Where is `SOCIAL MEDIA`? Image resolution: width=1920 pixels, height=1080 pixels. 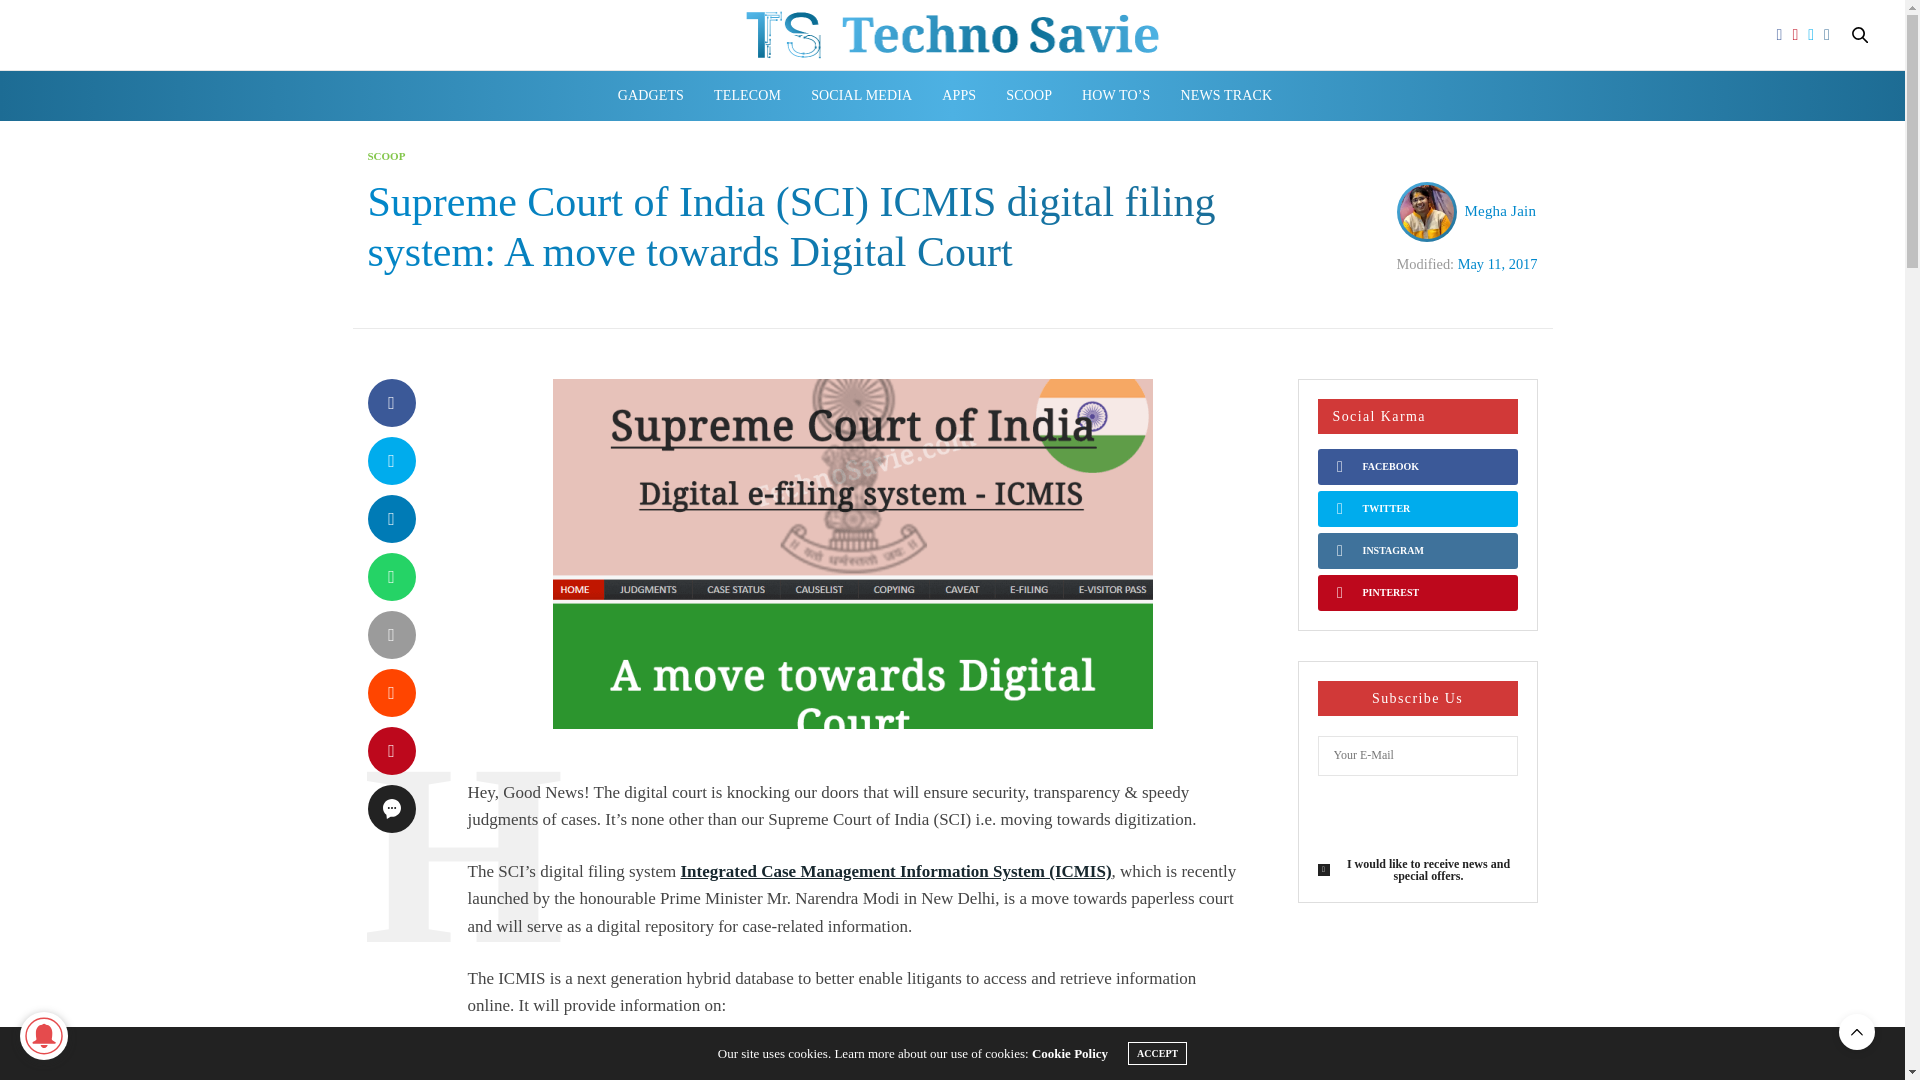 SOCIAL MEDIA is located at coordinates (861, 96).